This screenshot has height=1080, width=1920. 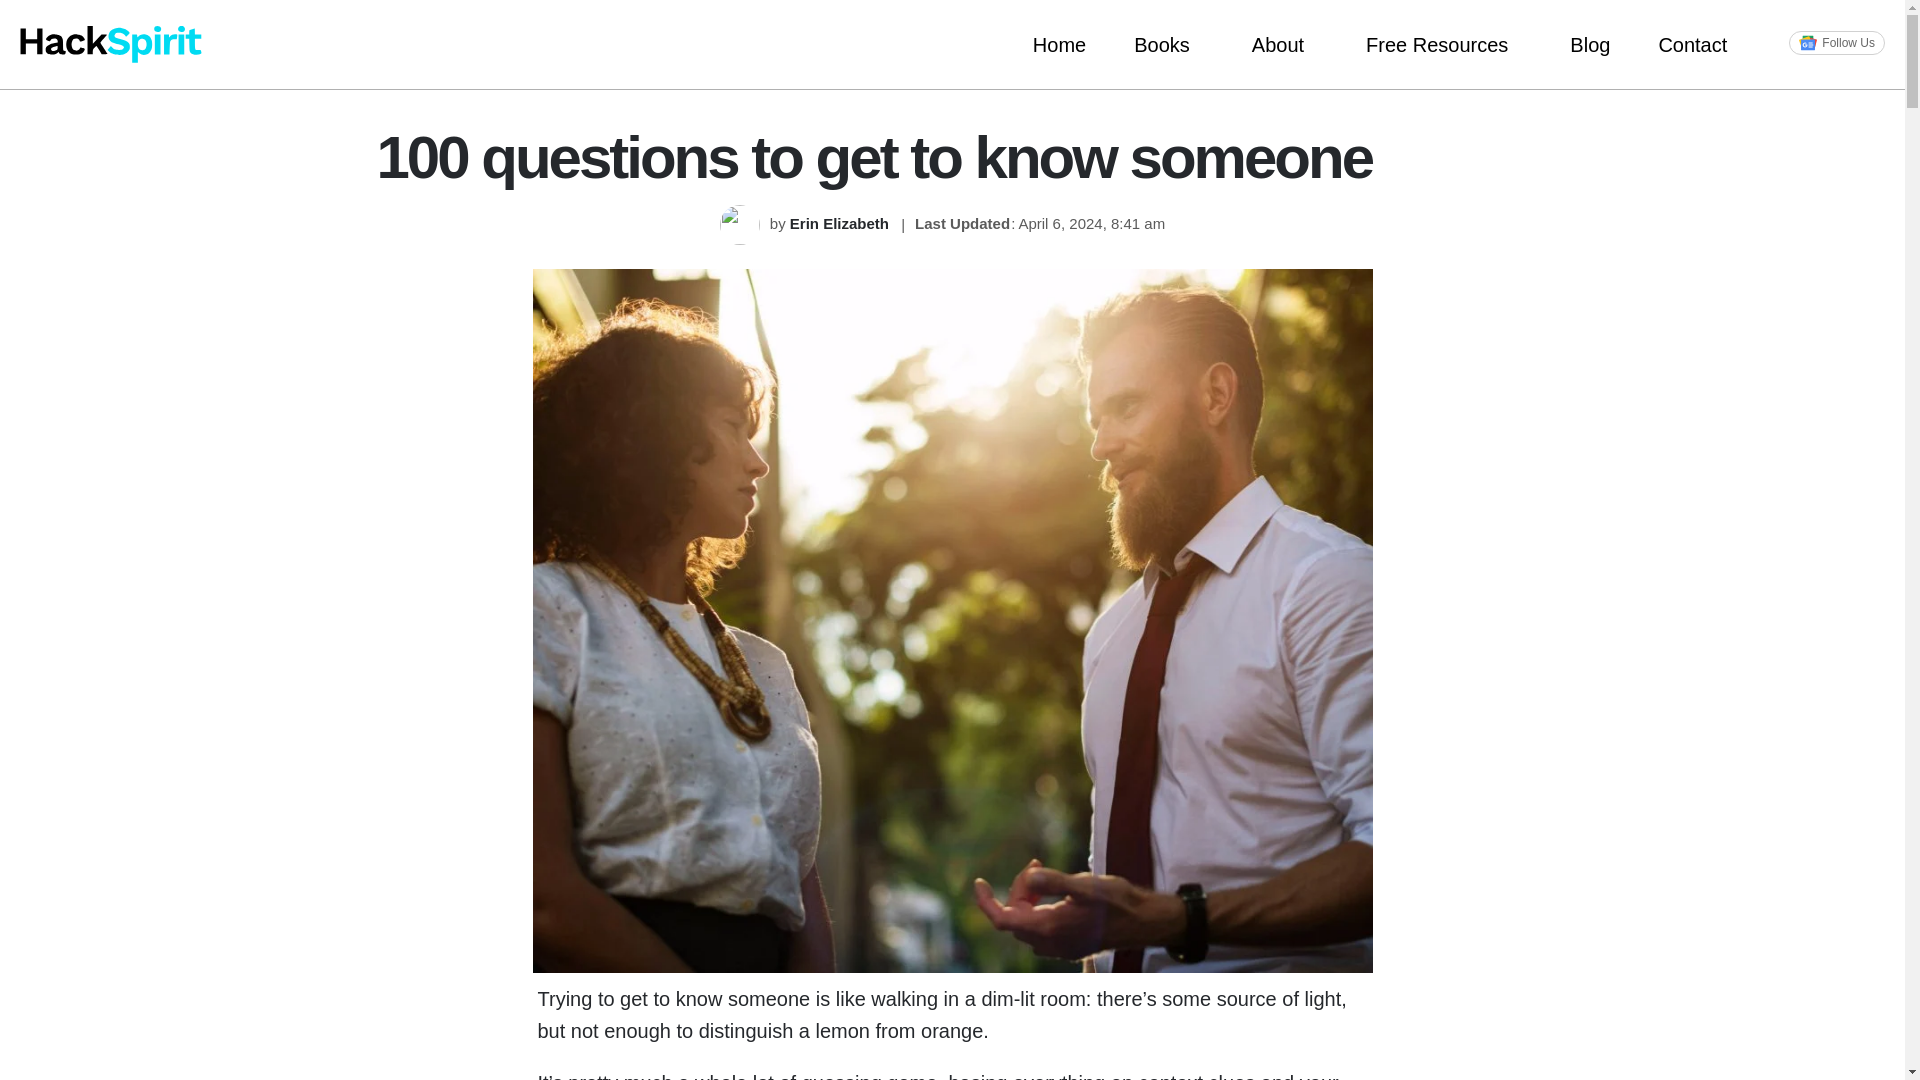 I want to click on Home, so click(x=1059, y=44).